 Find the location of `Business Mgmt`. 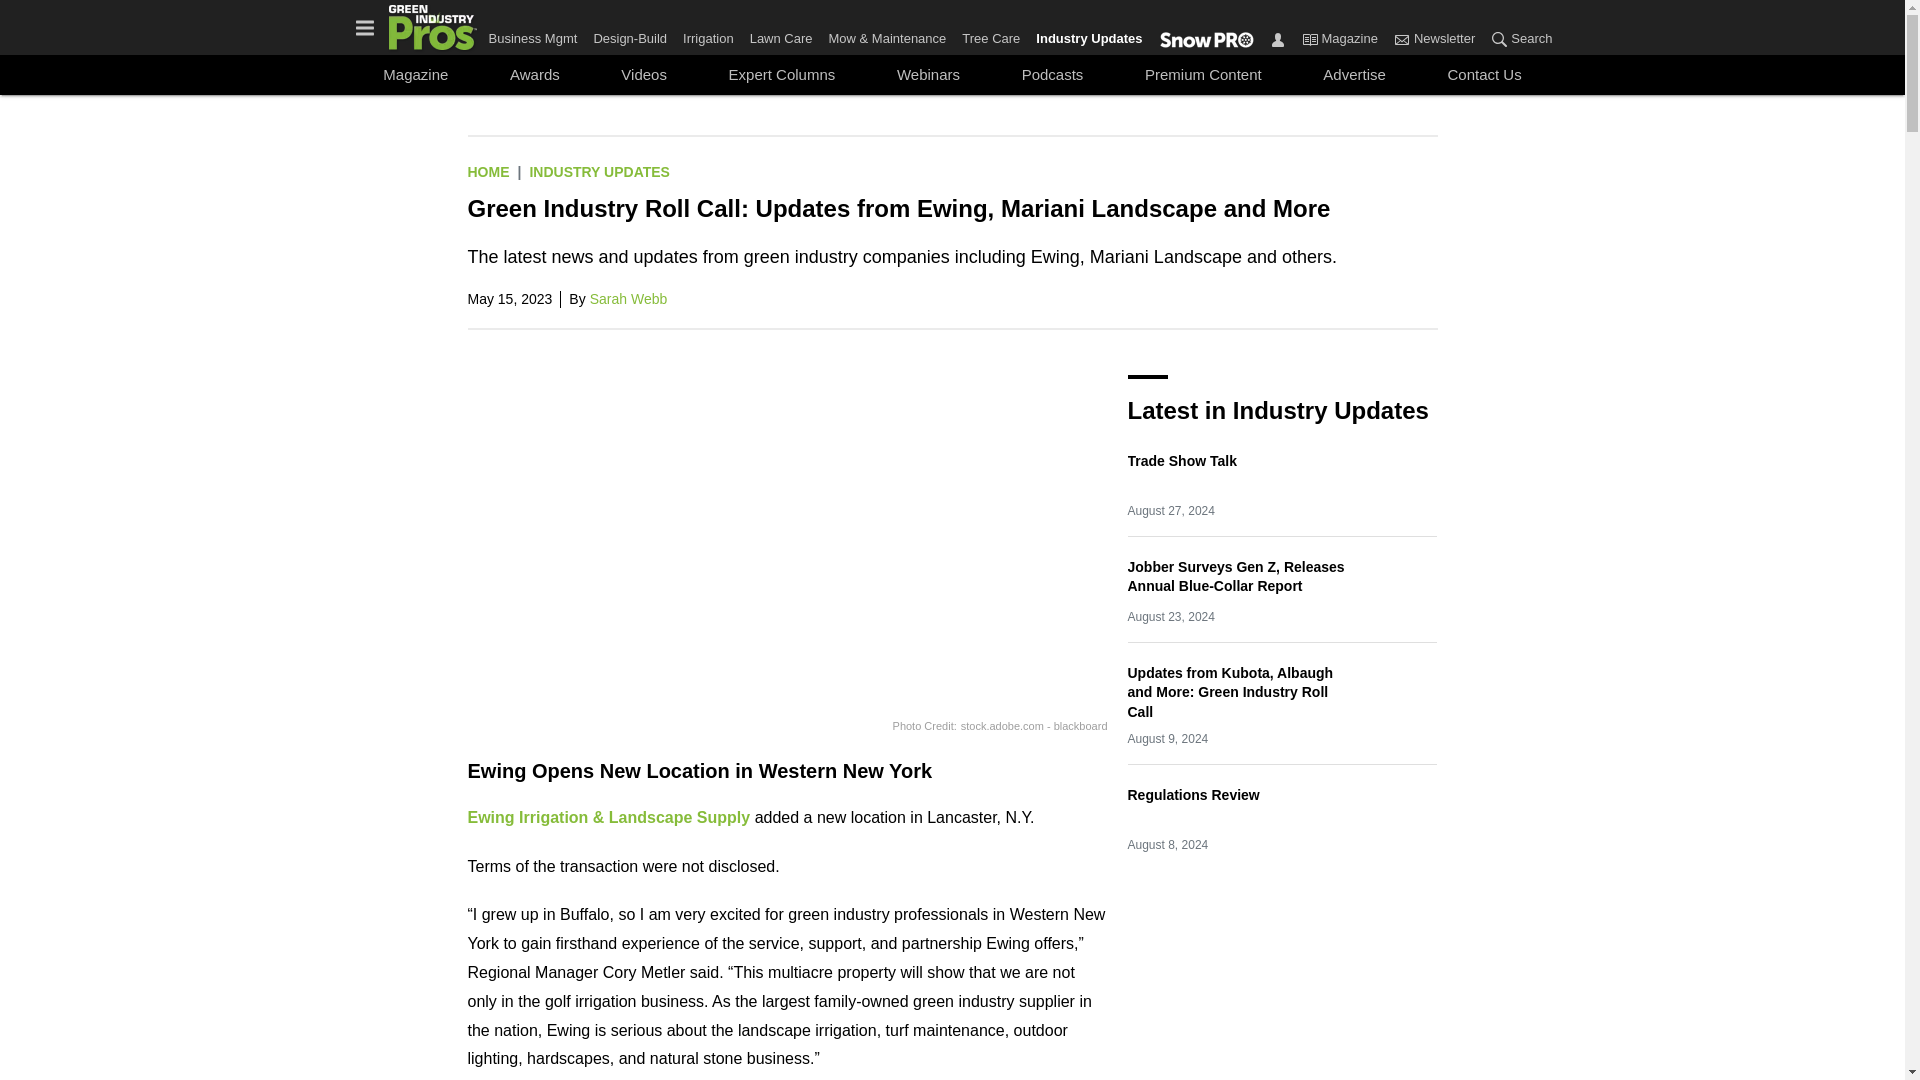

Business Mgmt is located at coordinates (536, 34).